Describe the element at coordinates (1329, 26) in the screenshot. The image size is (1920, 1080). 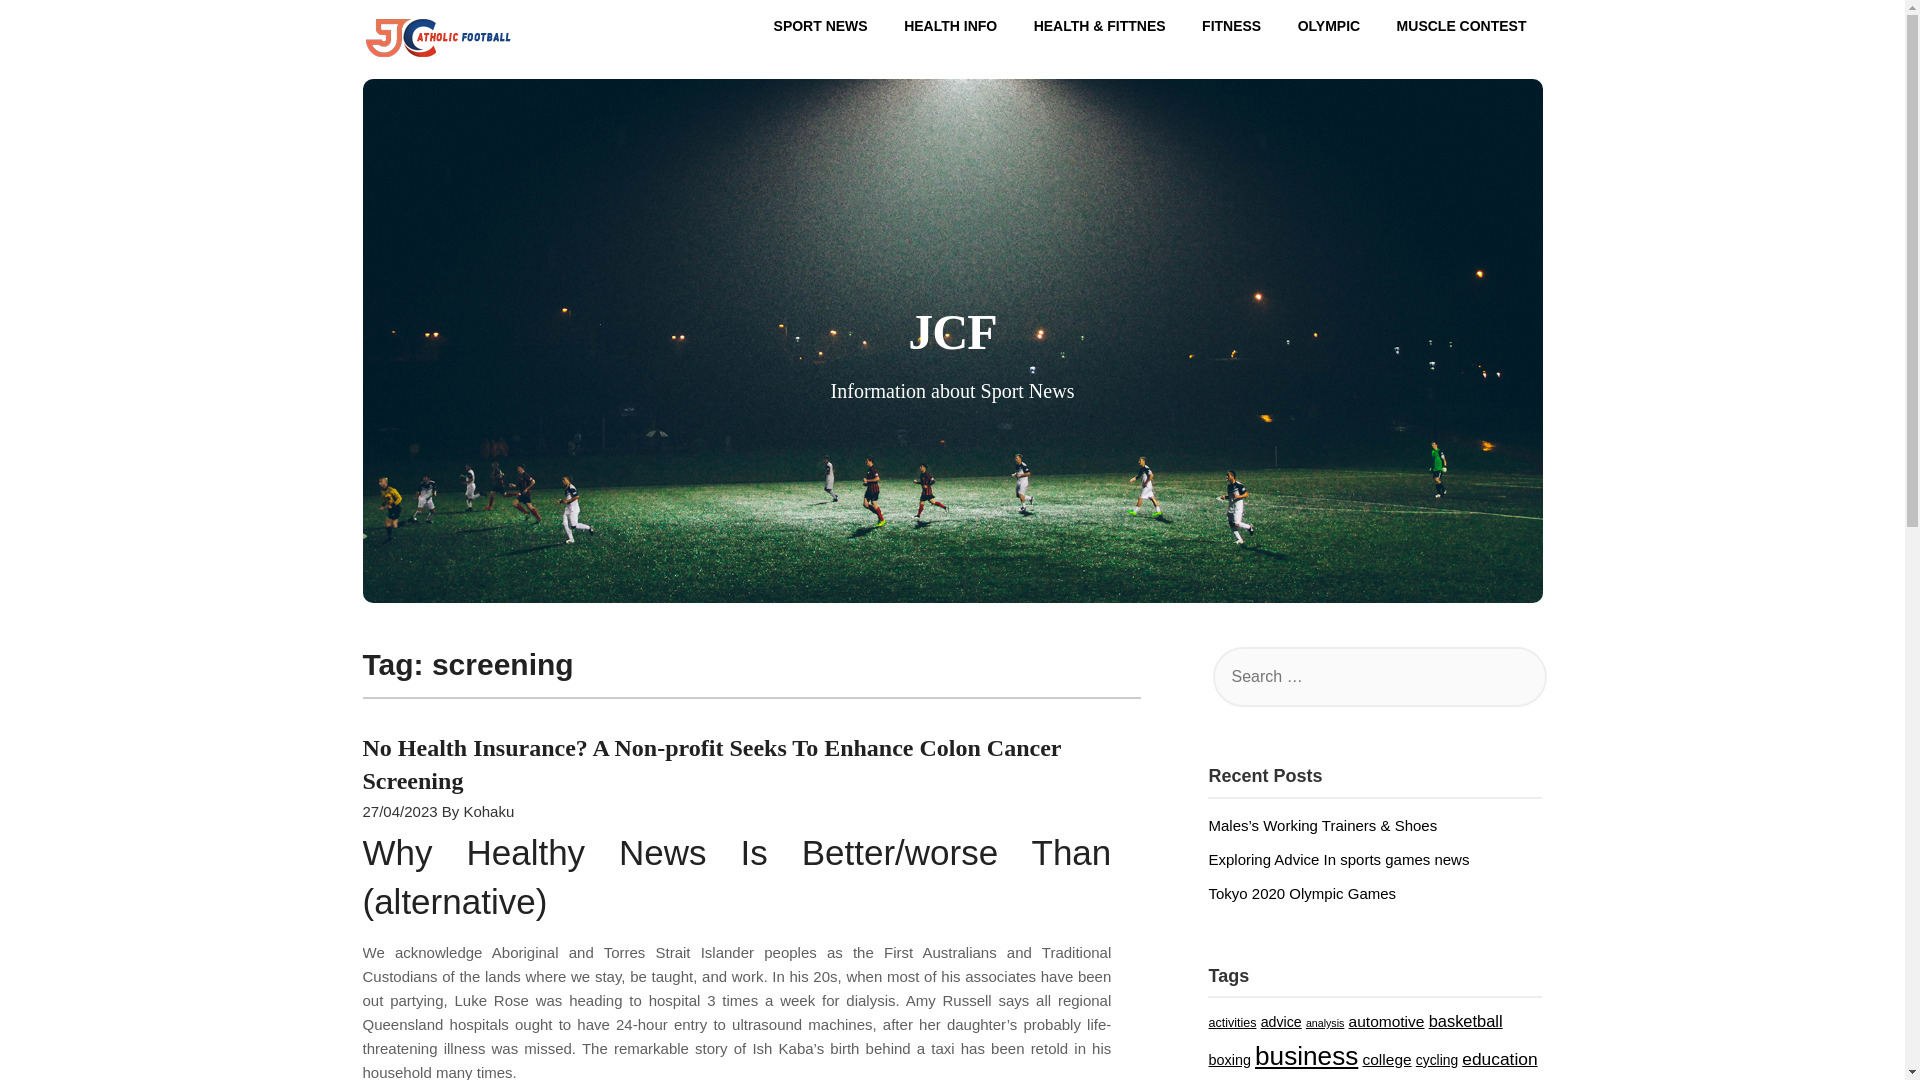
I see `OLYMPIC` at that location.